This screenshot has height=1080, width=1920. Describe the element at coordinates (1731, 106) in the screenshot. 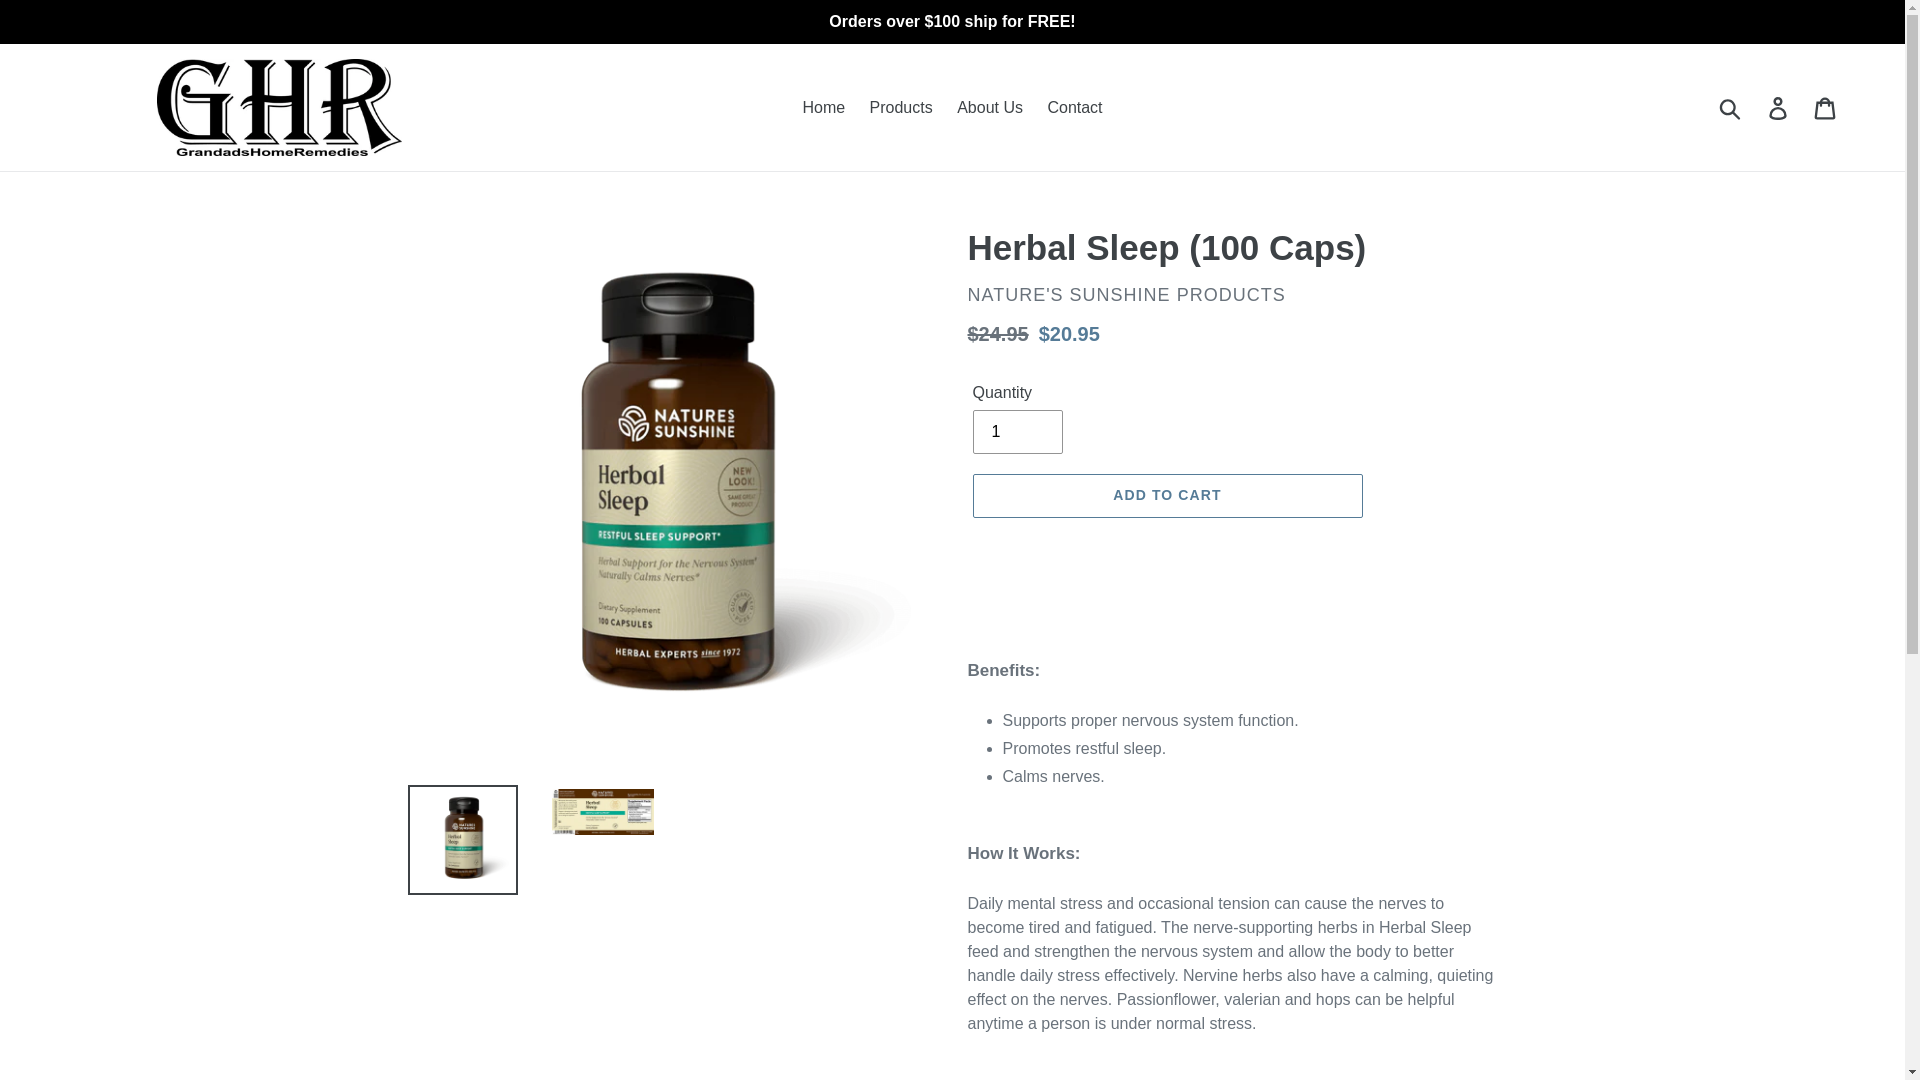

I see `Submit` at that location.